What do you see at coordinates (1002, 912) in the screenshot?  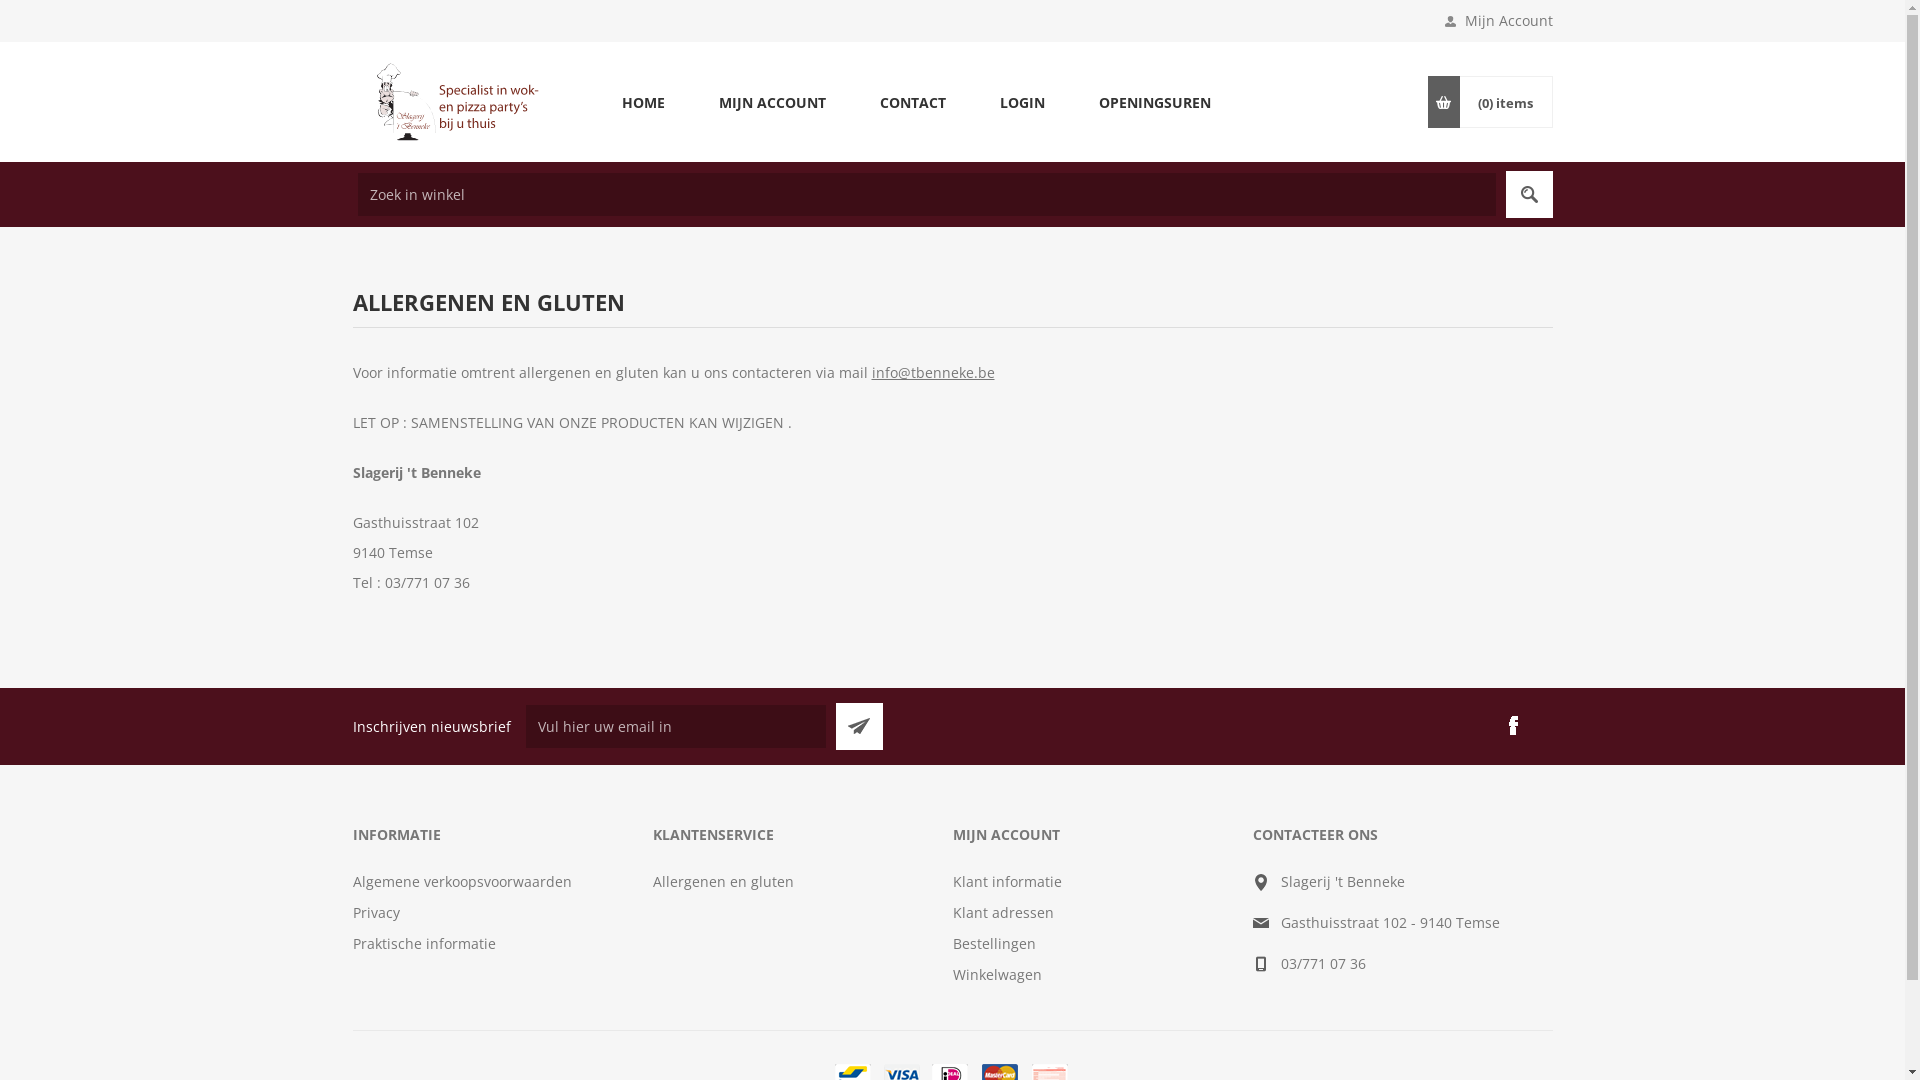 I see `Klant adressen` at bounding box center [1002, 912].